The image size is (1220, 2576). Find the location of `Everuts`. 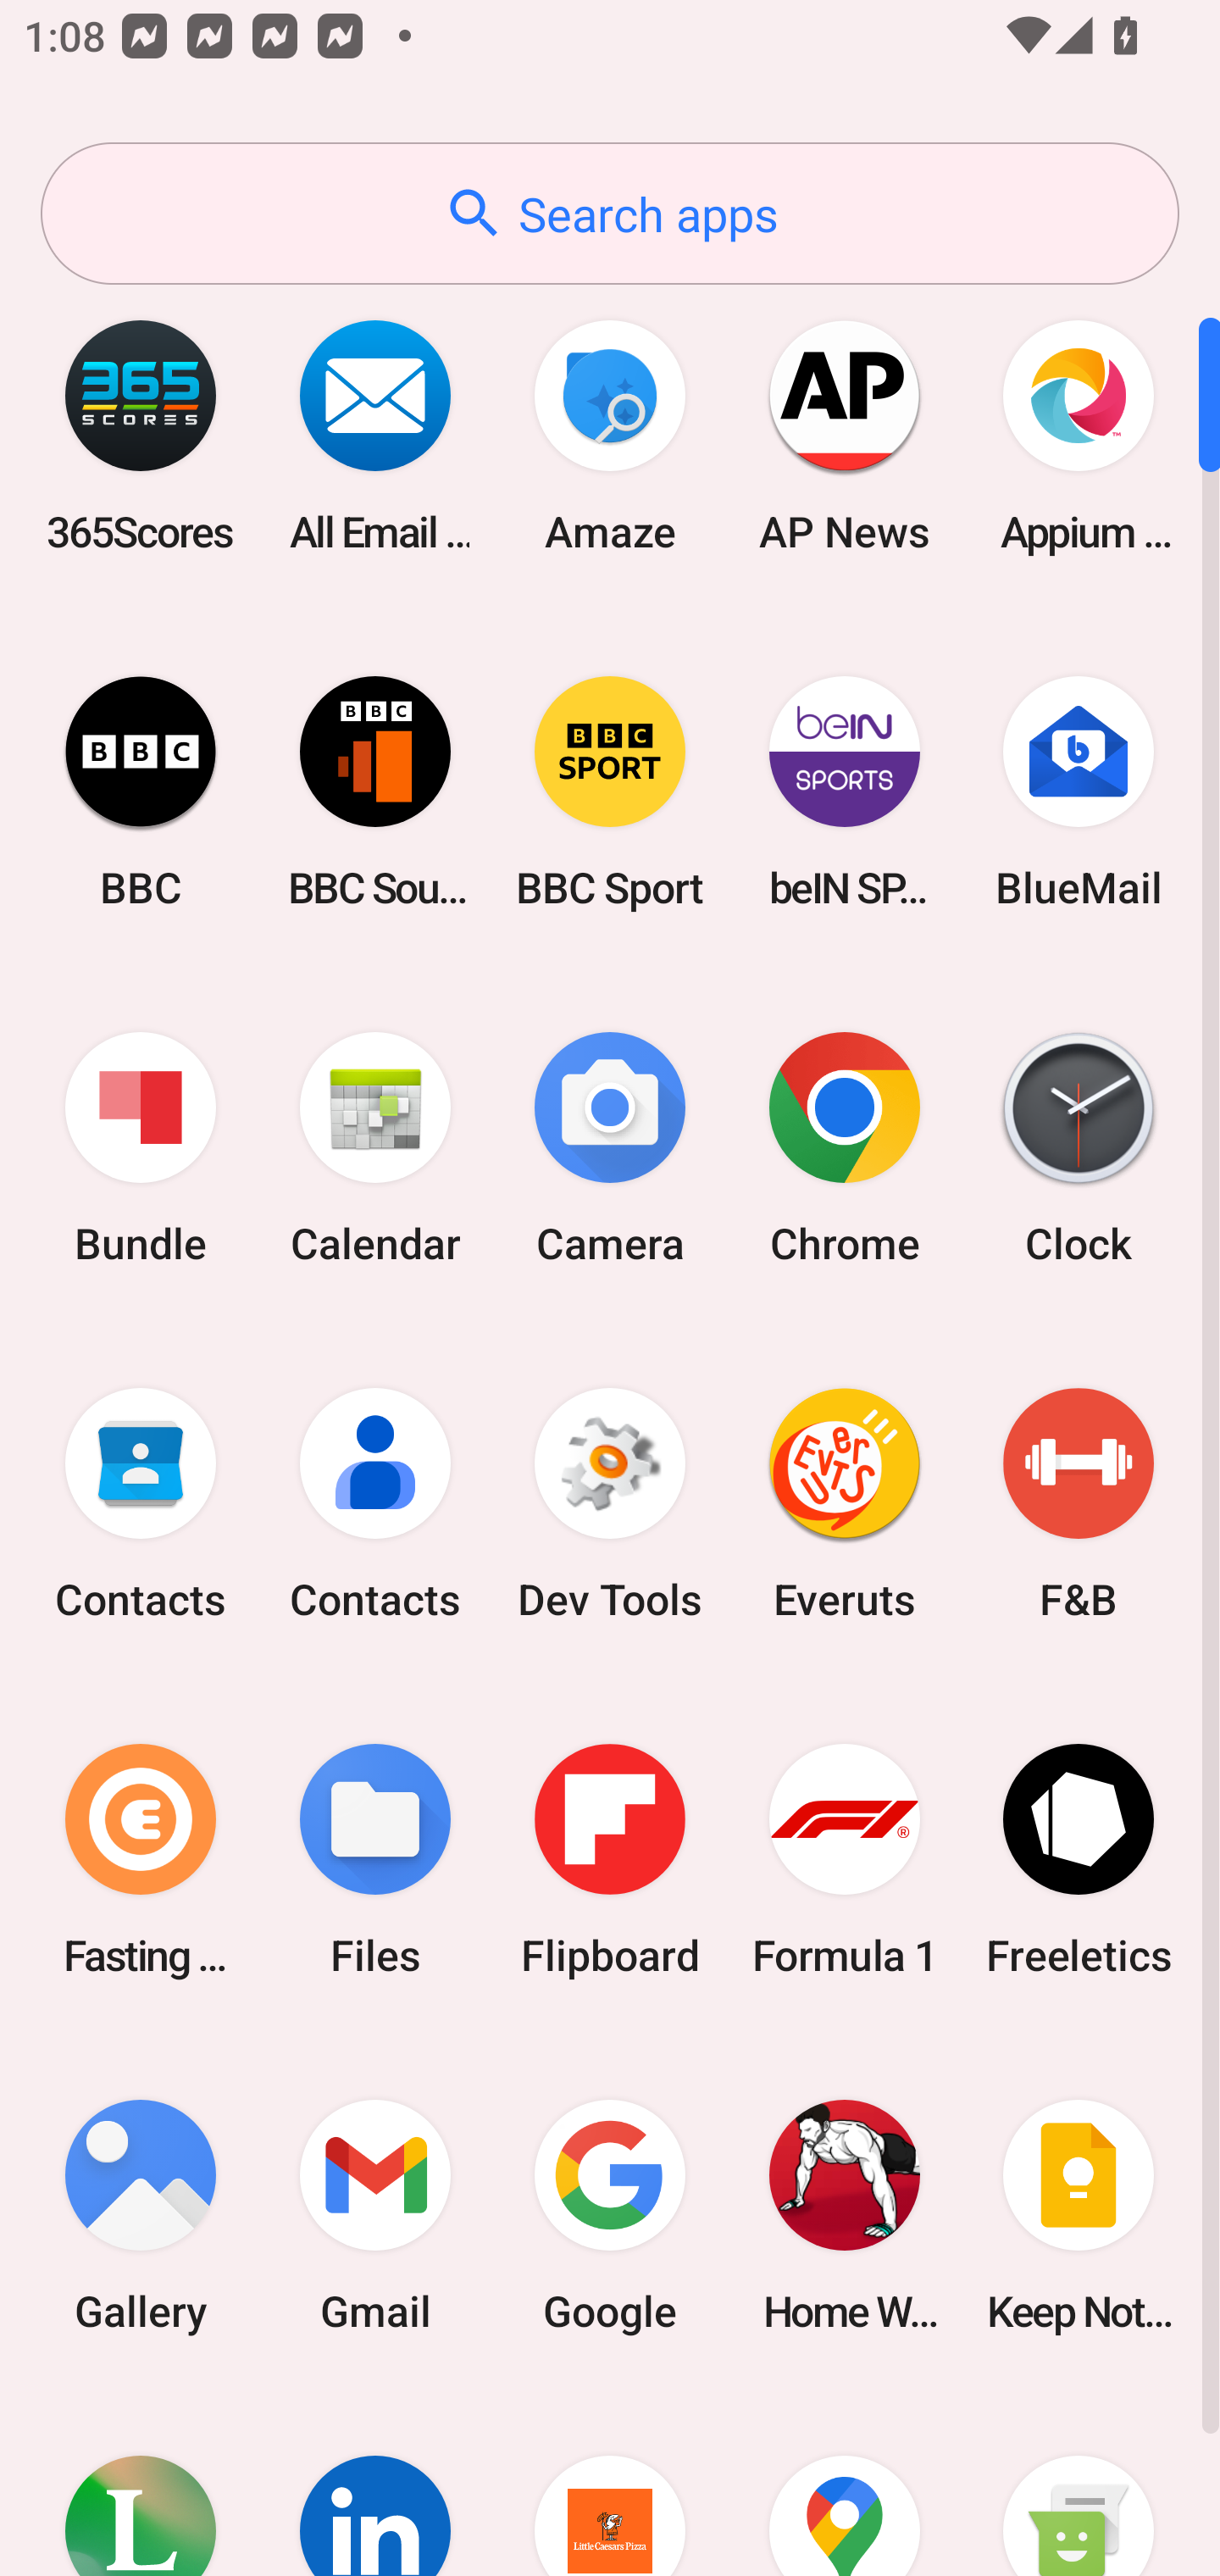

Everuts is located at coordinates (844, 1504).